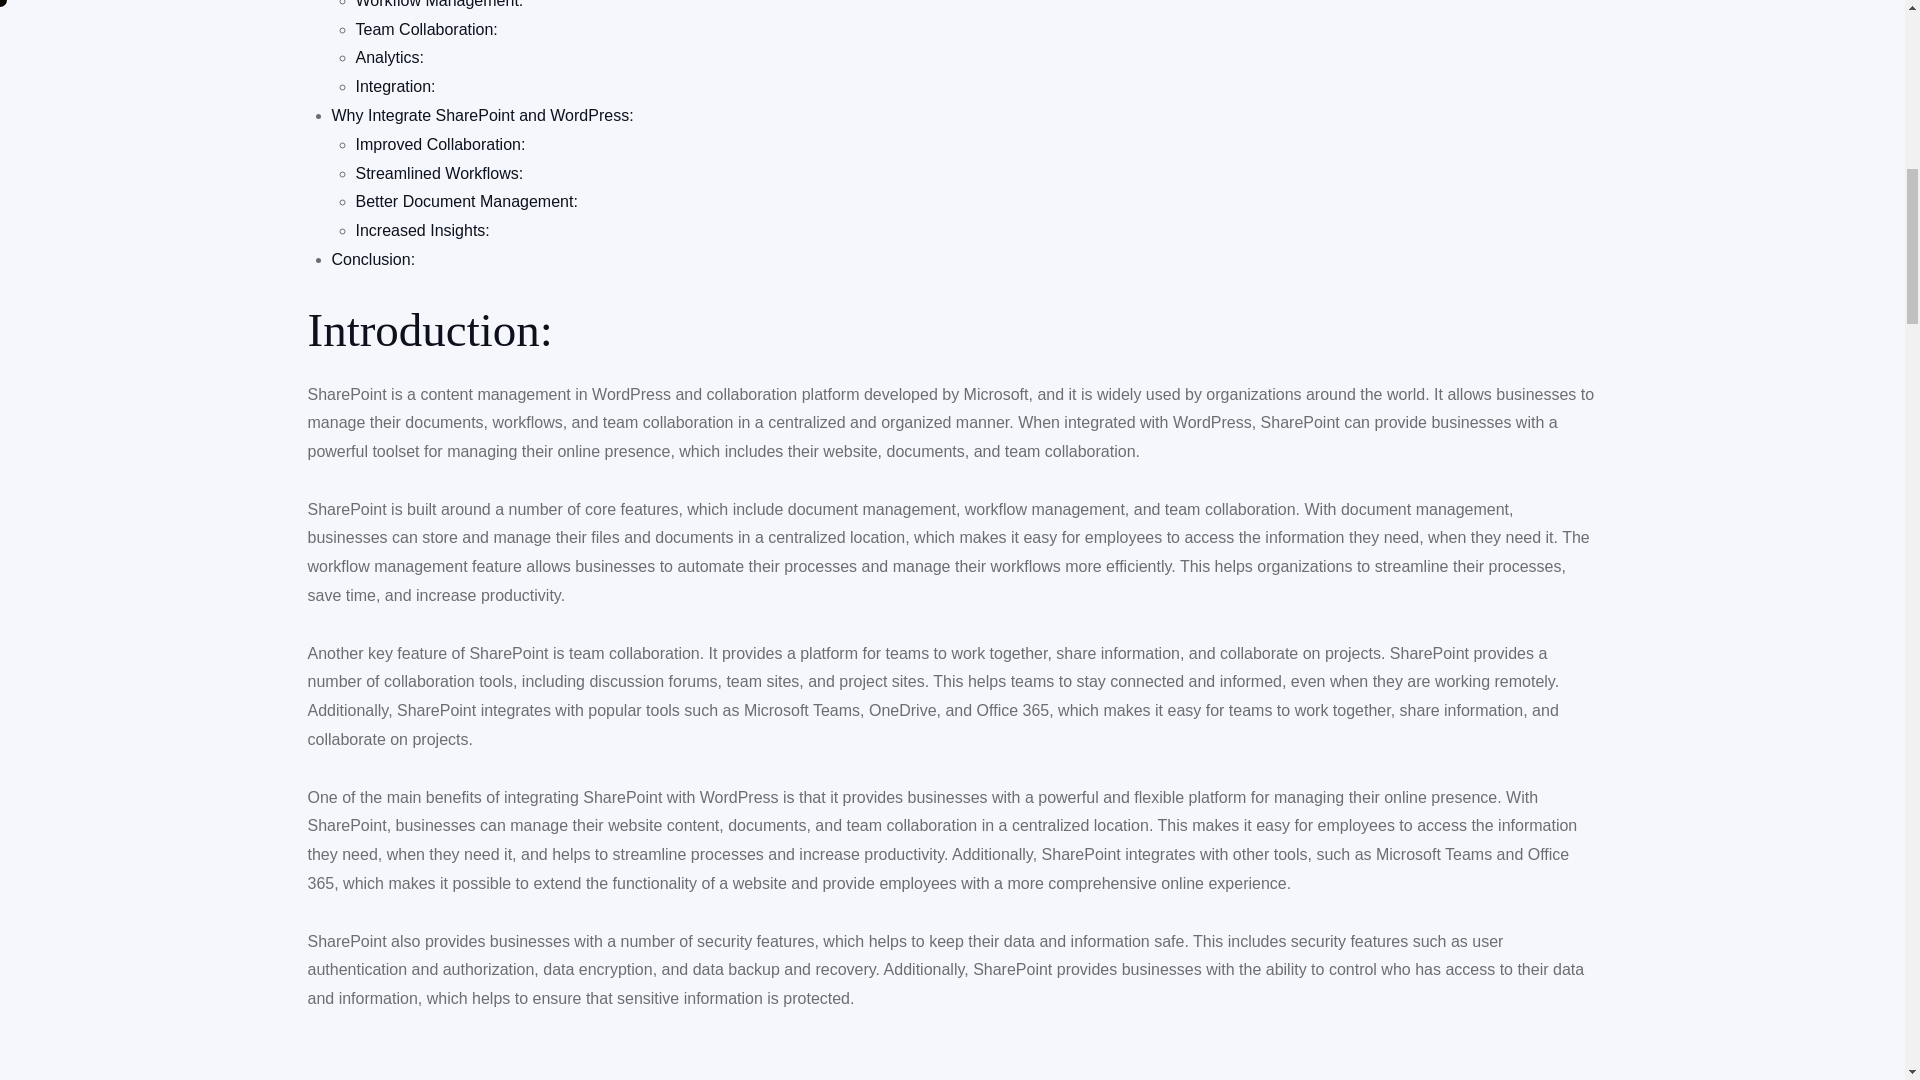 This screenshot has height=1080, width=1920. Describe the element at coordinates (482, 115) in the screenshot. I see `Why Integrate SharePoint and WordPress:` at that location.